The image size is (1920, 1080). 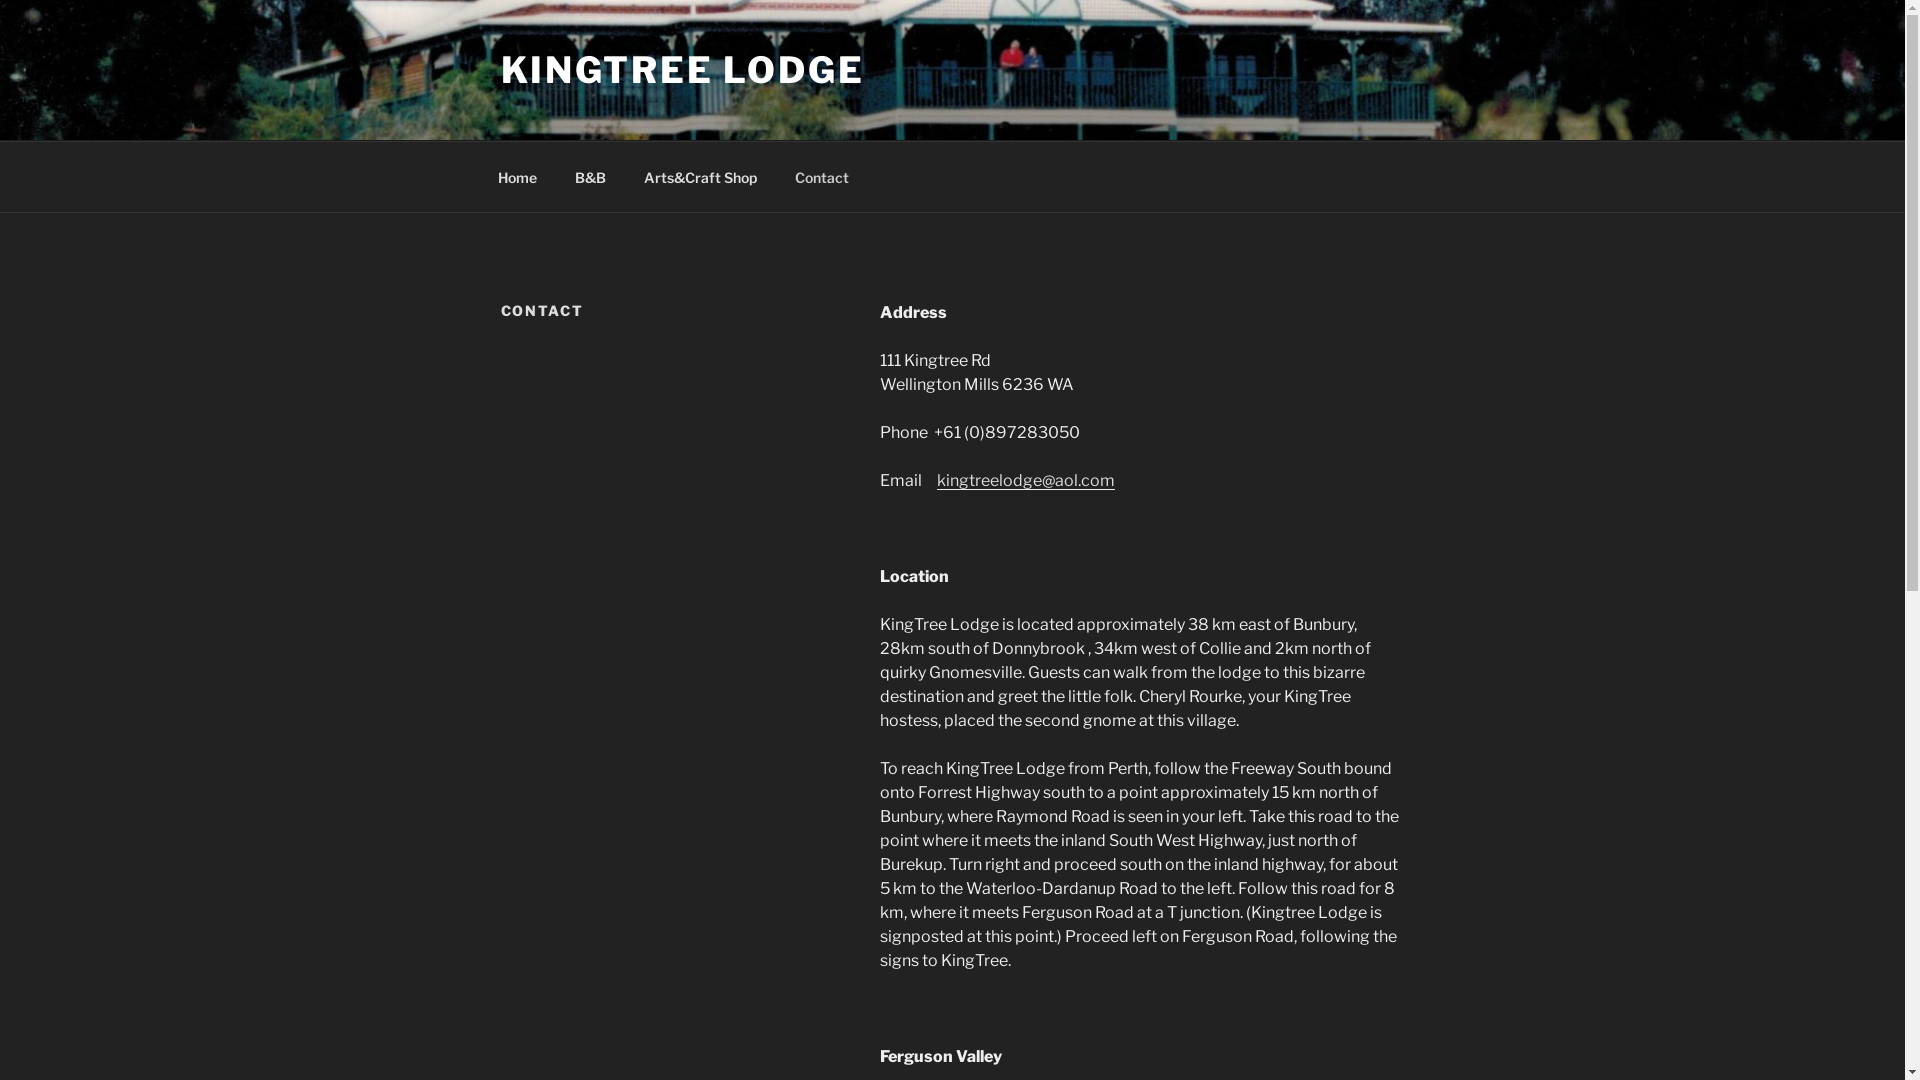 I want to click on kingtreelodge@aol.com, so click(x=1026, y=480).